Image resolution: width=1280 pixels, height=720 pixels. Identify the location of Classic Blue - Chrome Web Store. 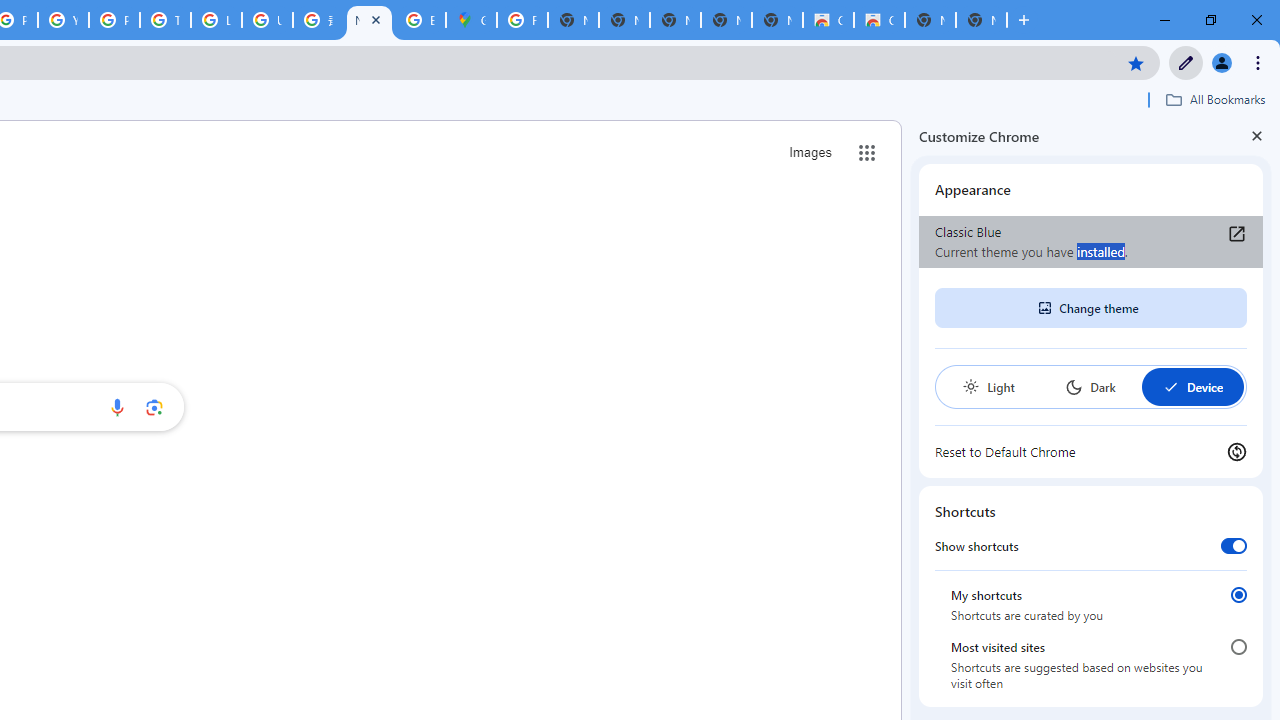
(878, 20).